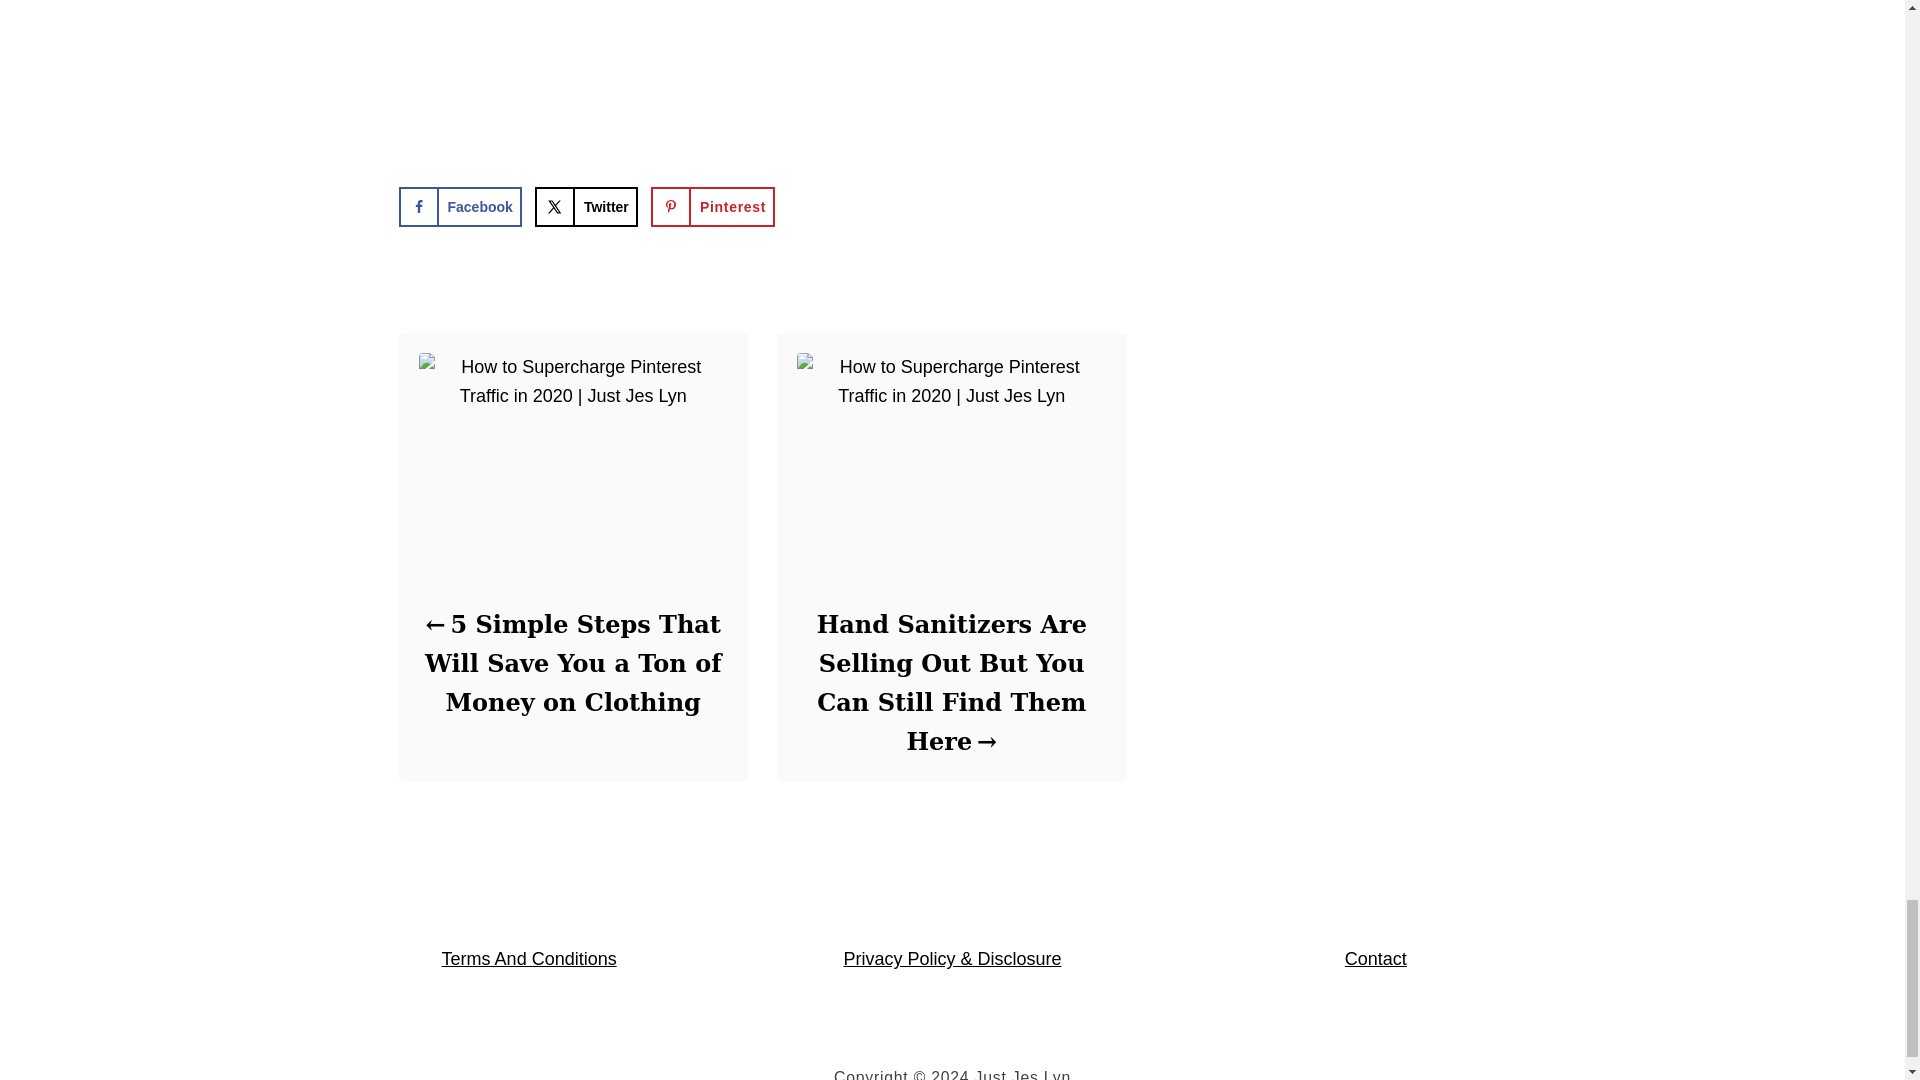 The height and width of the screenshot is (1080, 1920). I want to click on Twitter, so click(586, 206).